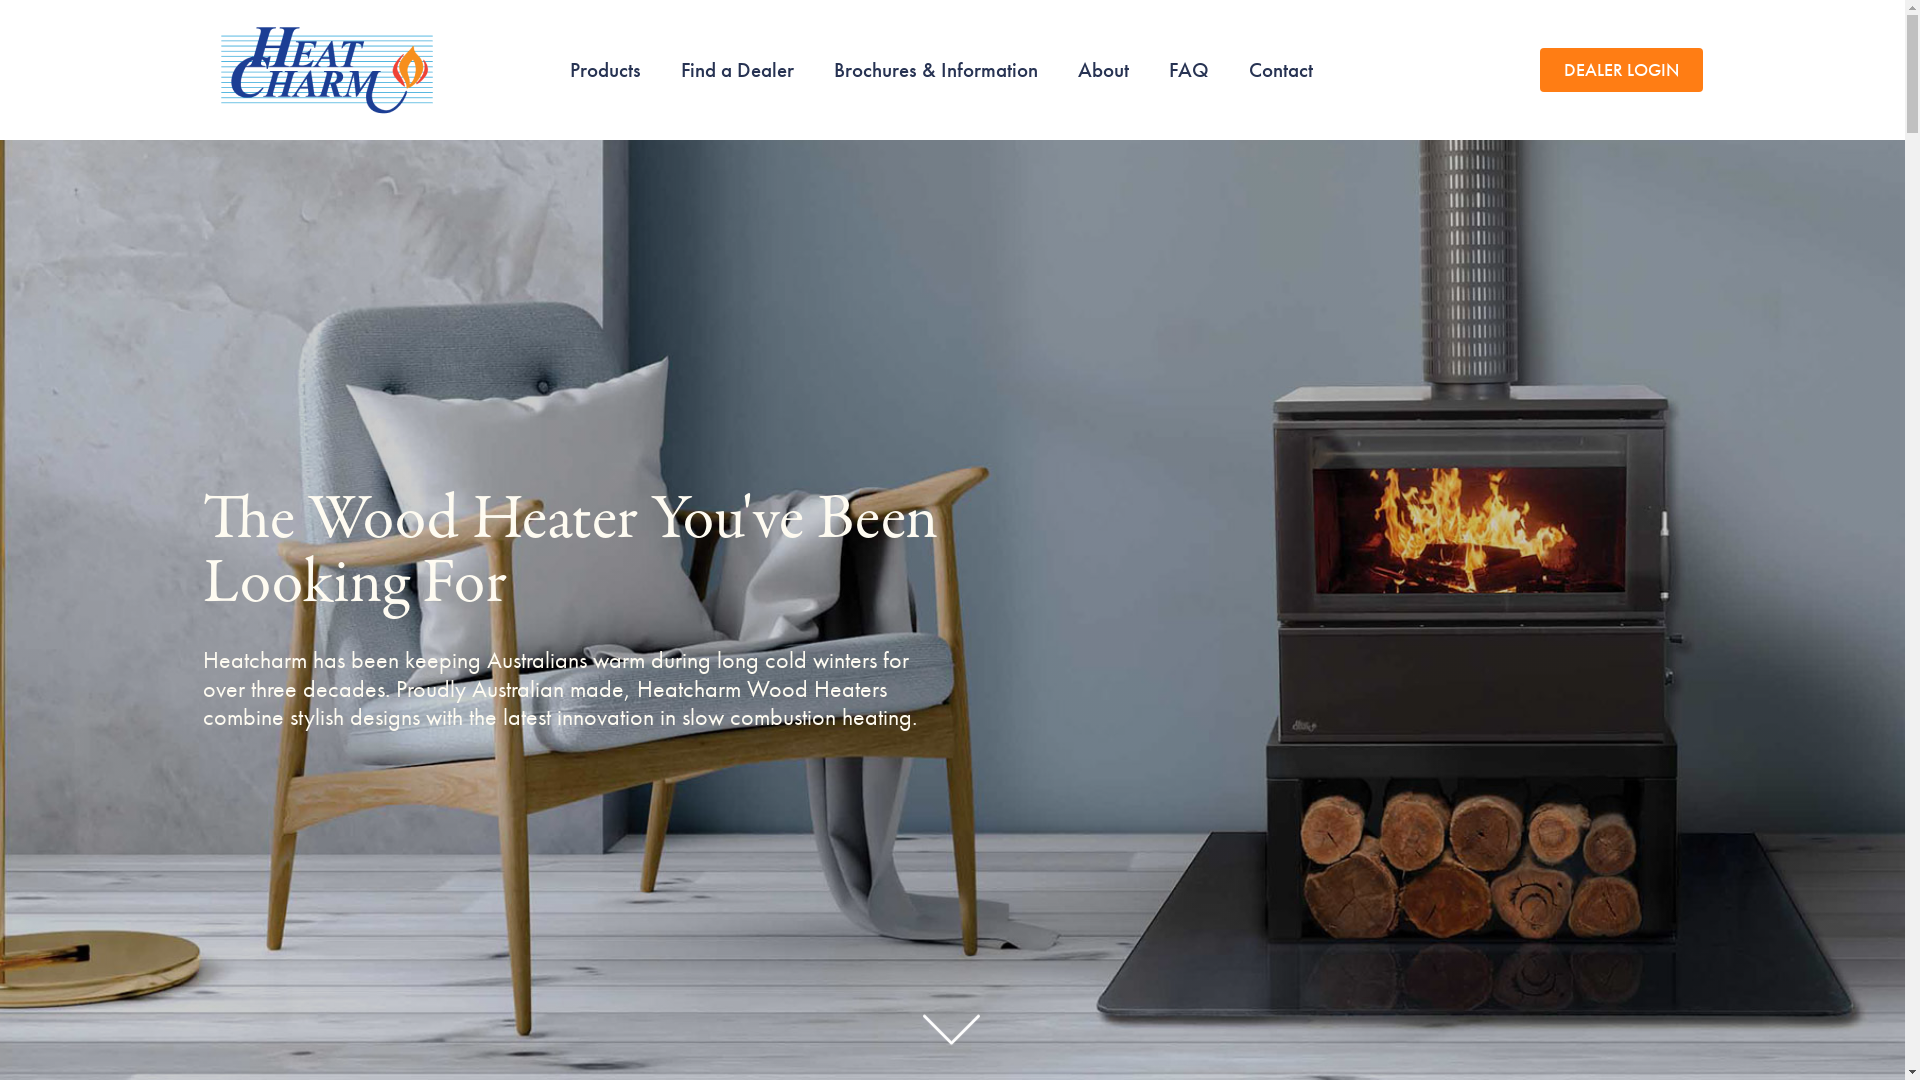 The width and height of the screenshot is (1920, 1080). What do you see at coordinates (1622, 70) in the screenshot?
I see `DEALER LOGIN` at bounding box center [1622, 70].